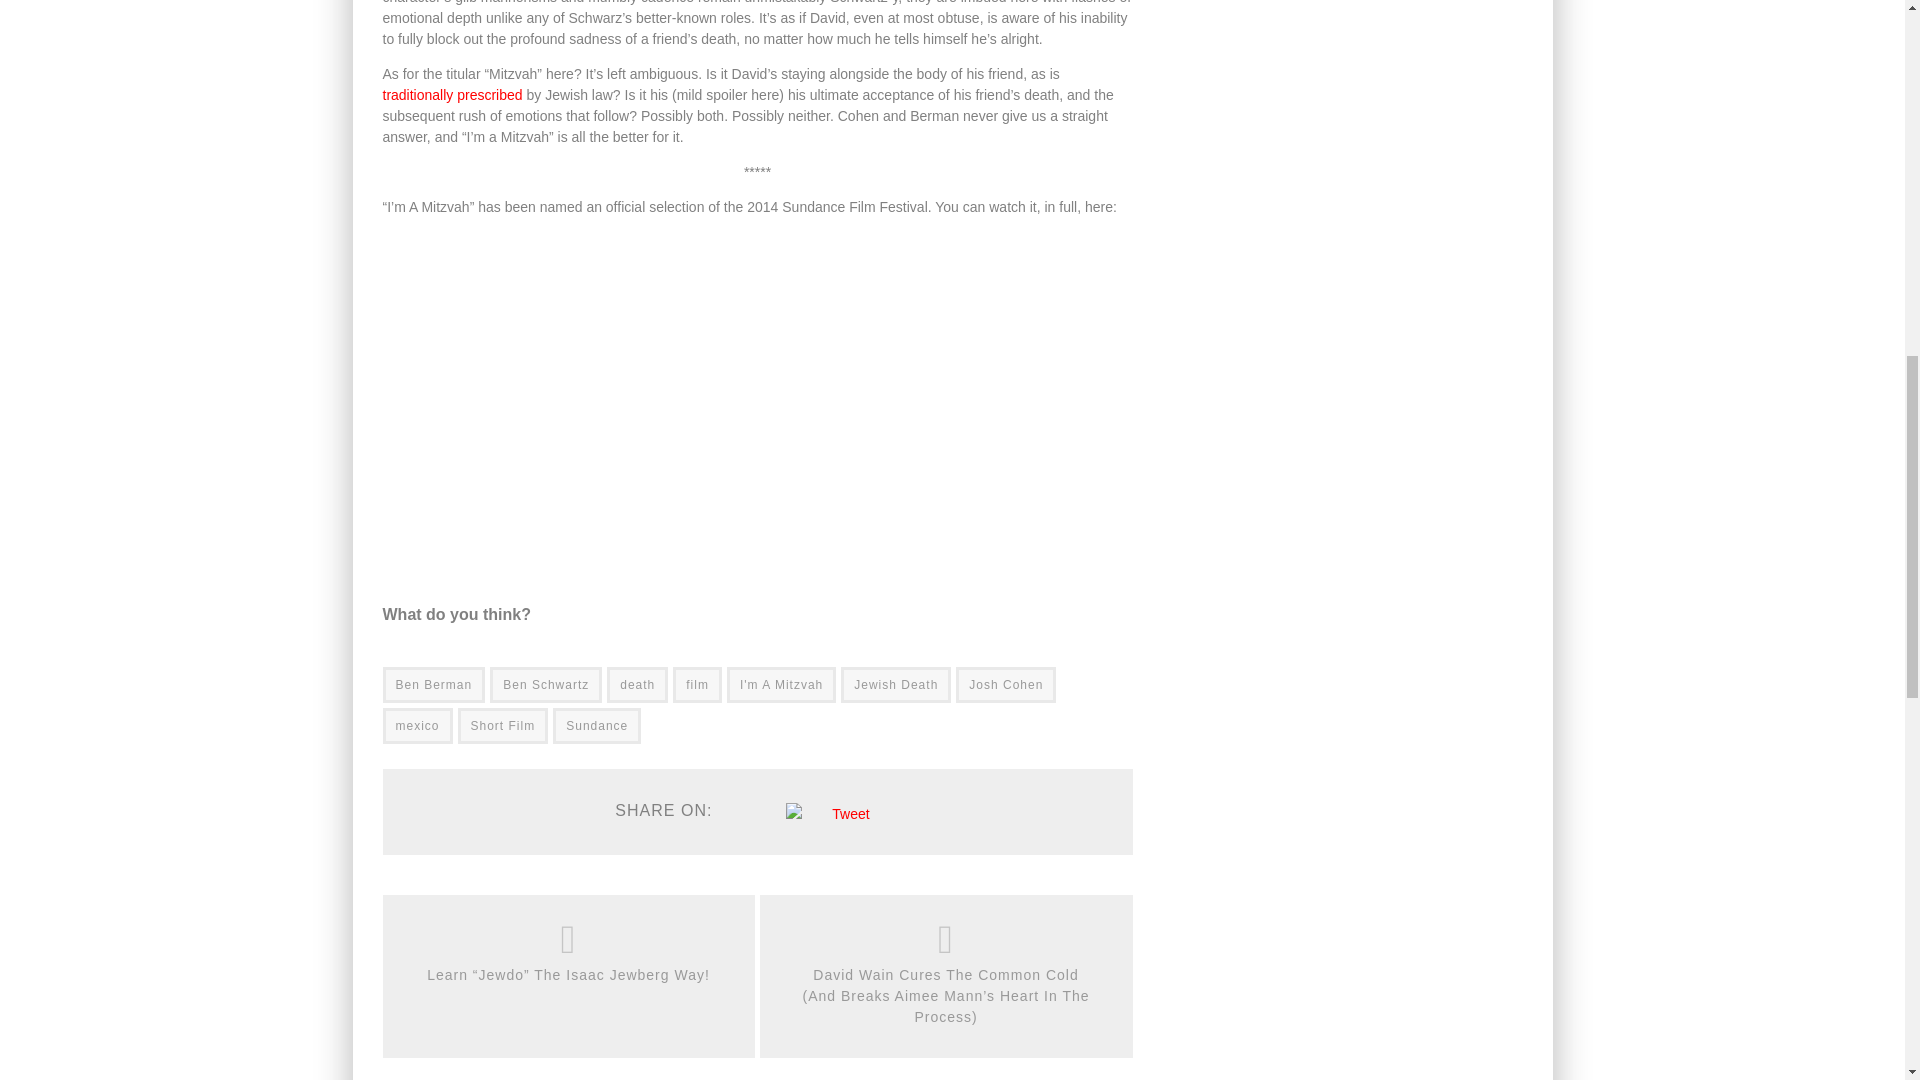 This screenshot has height=1080, width=1920. Describe the element at coordinates (596, 726) in the screenshot. I see `Sundance` at that location.